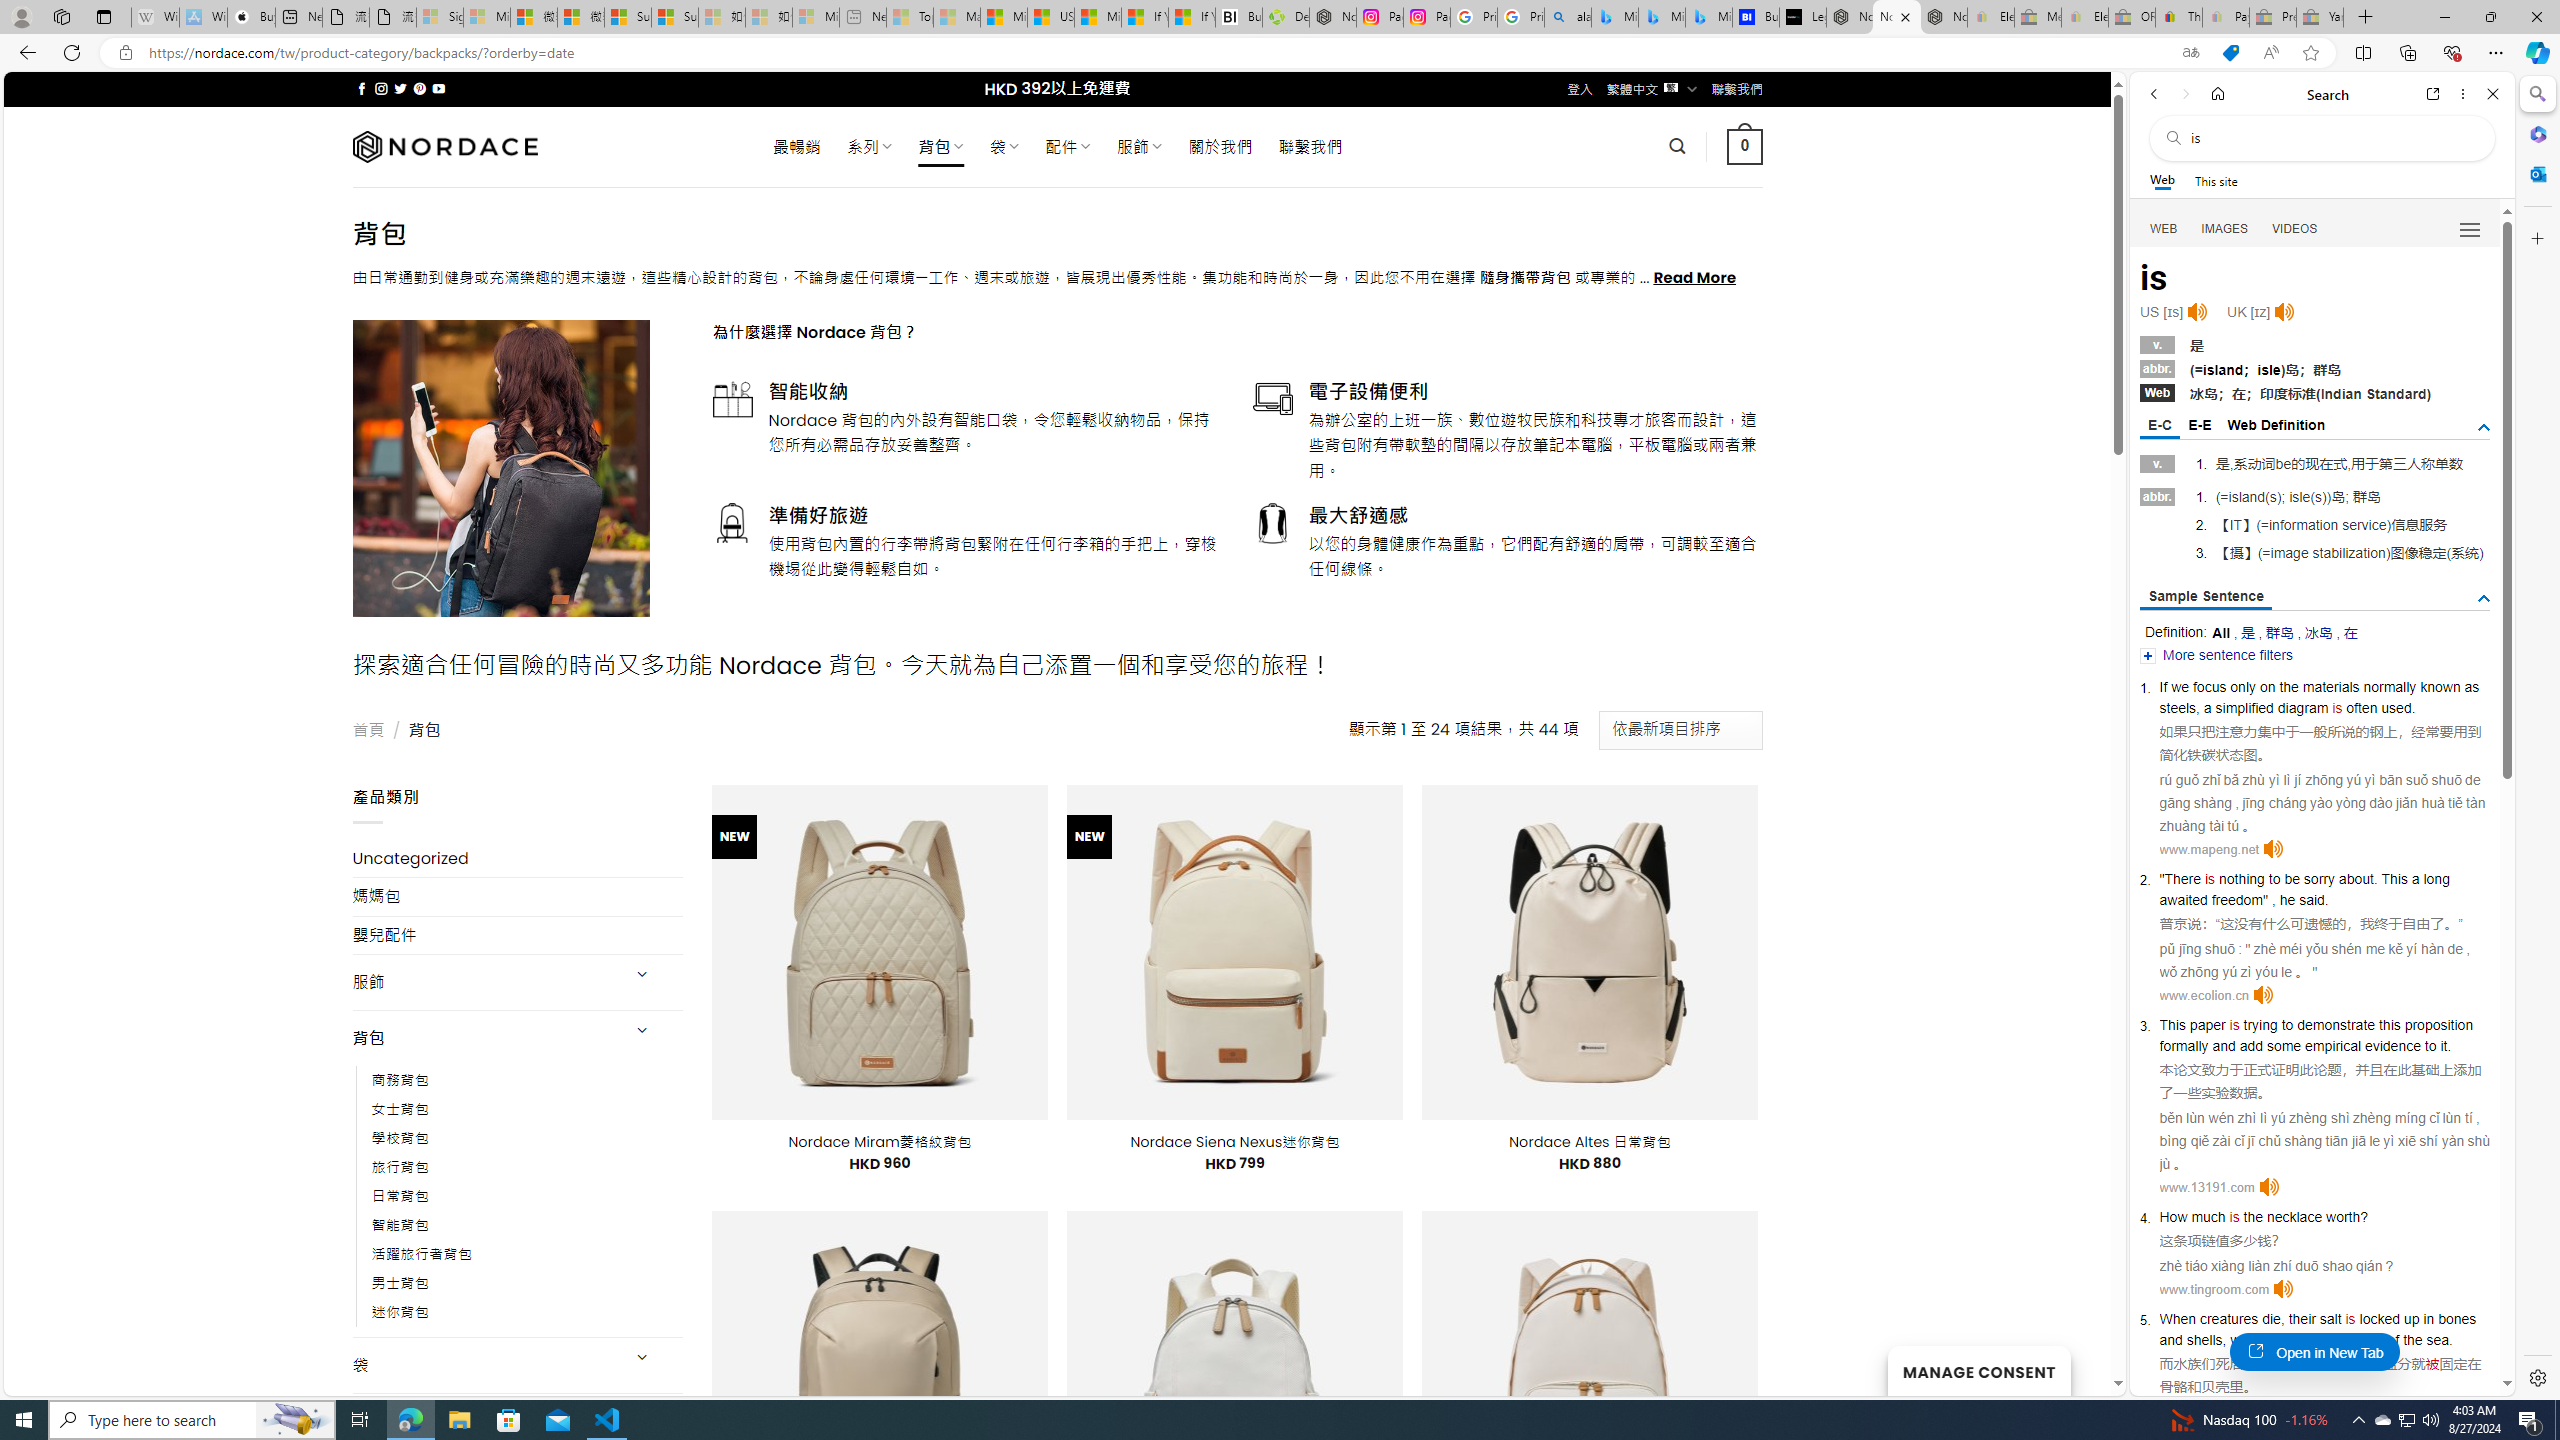 The height and width of the screenshot is (1440, 2560). Describe the element at coordinates (2204, 995) in the screenshot. I see `www.ecolion.cn` at that location.